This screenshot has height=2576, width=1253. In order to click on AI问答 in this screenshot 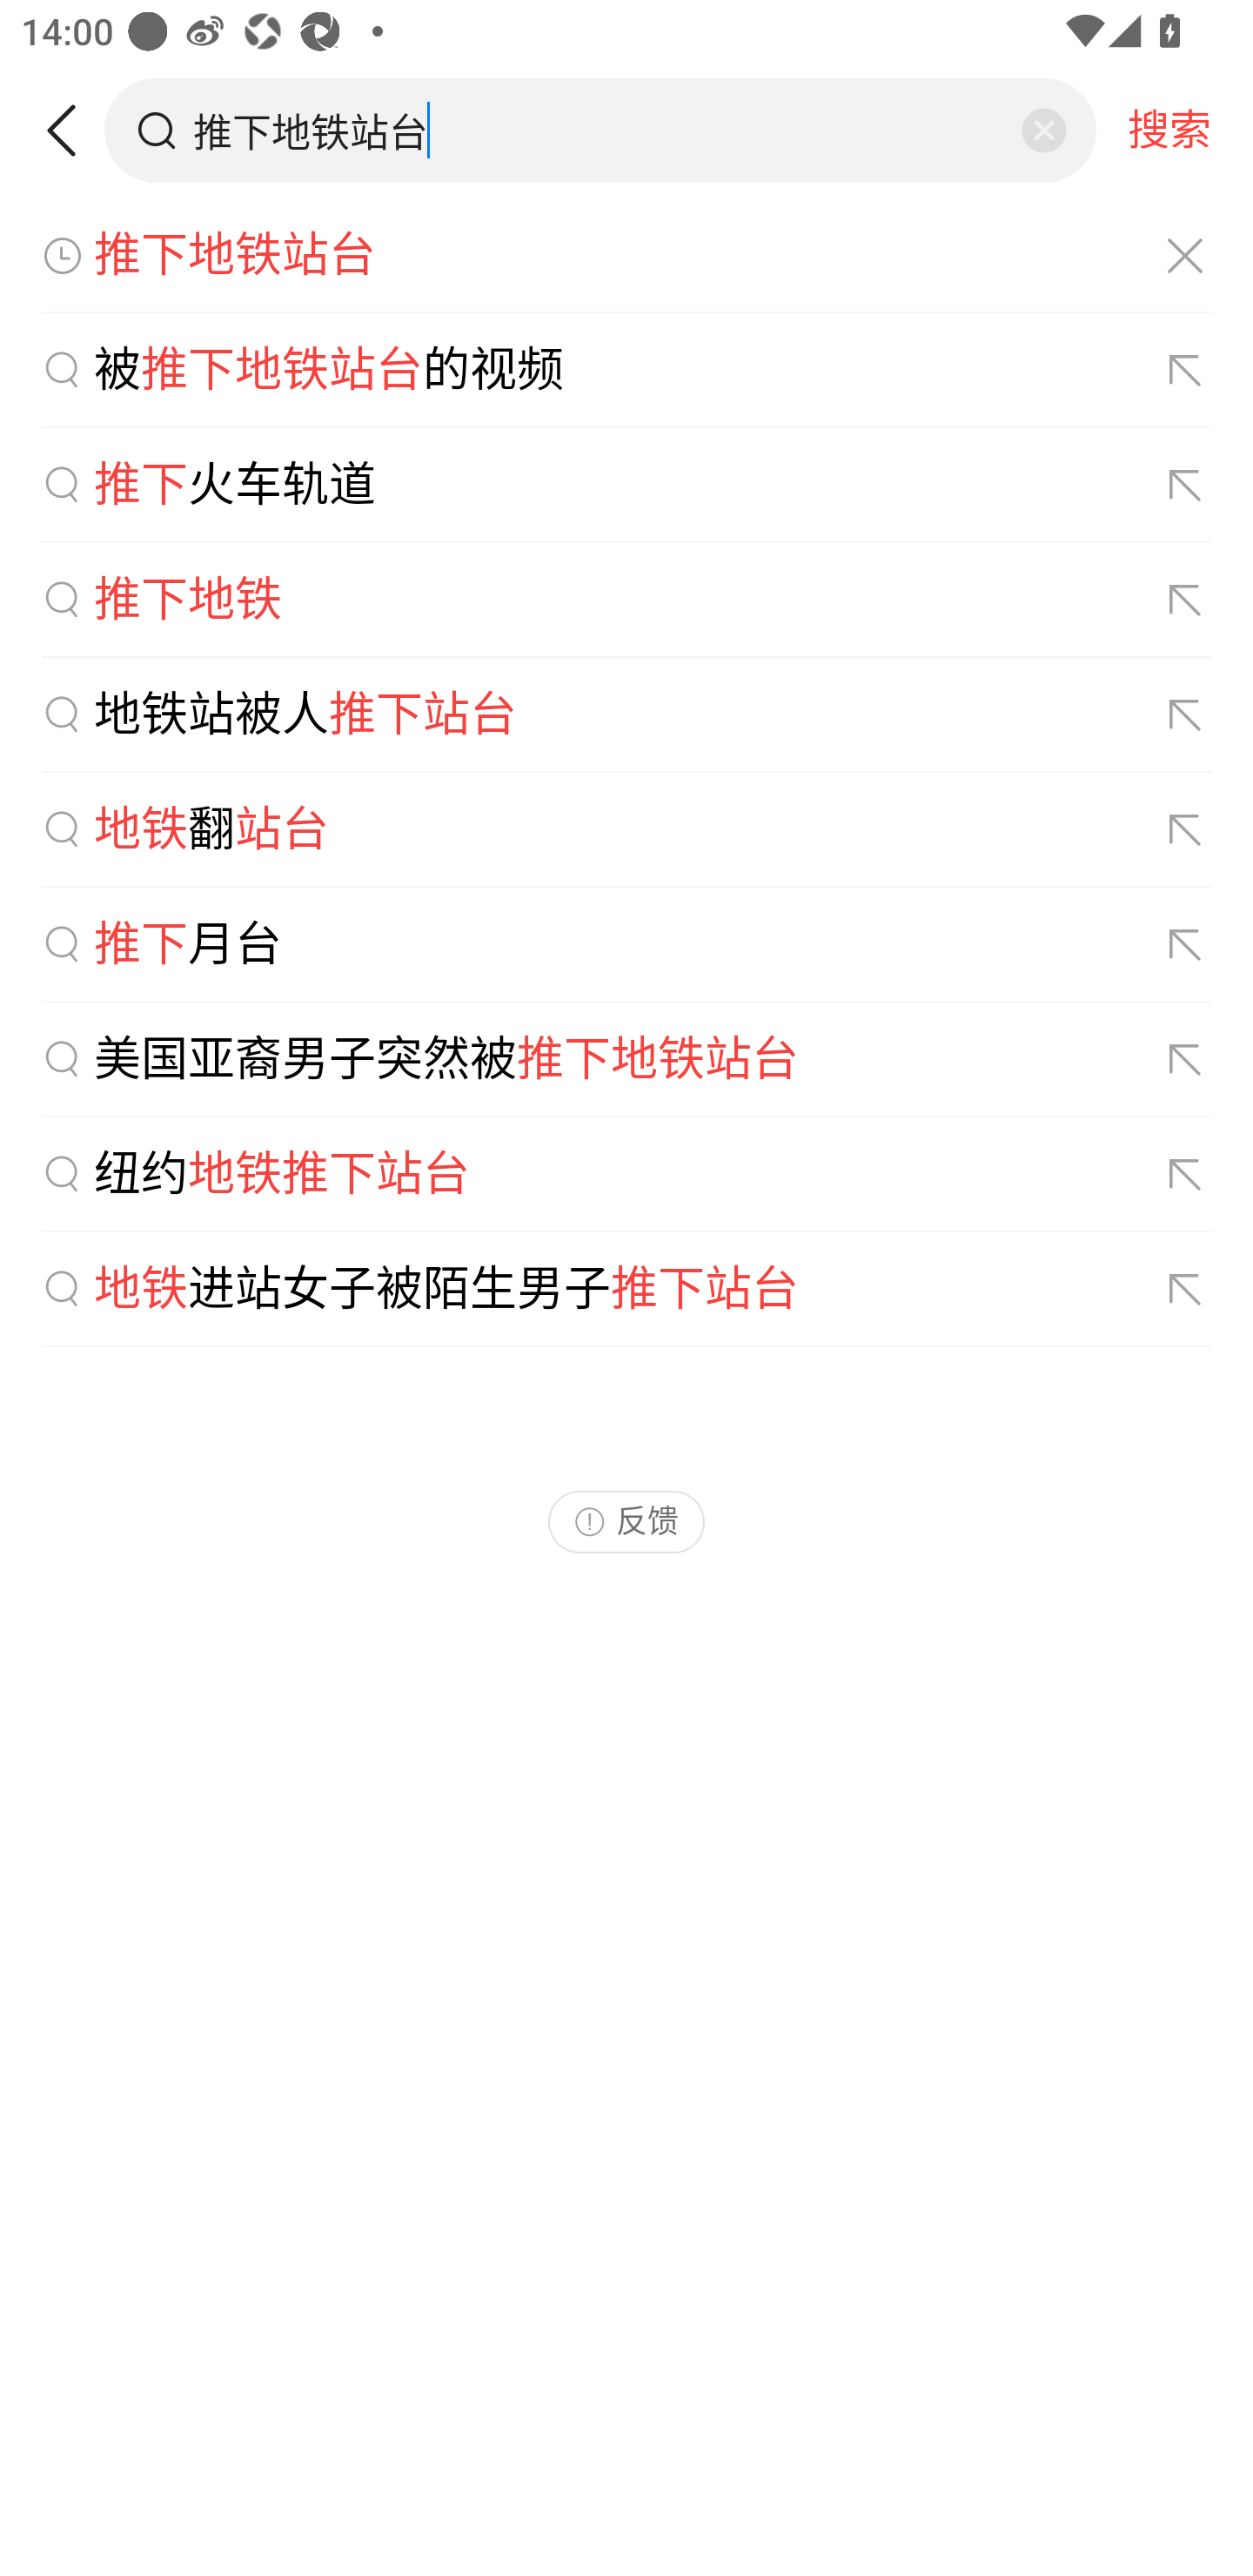, I will do `click(56, 244)`.